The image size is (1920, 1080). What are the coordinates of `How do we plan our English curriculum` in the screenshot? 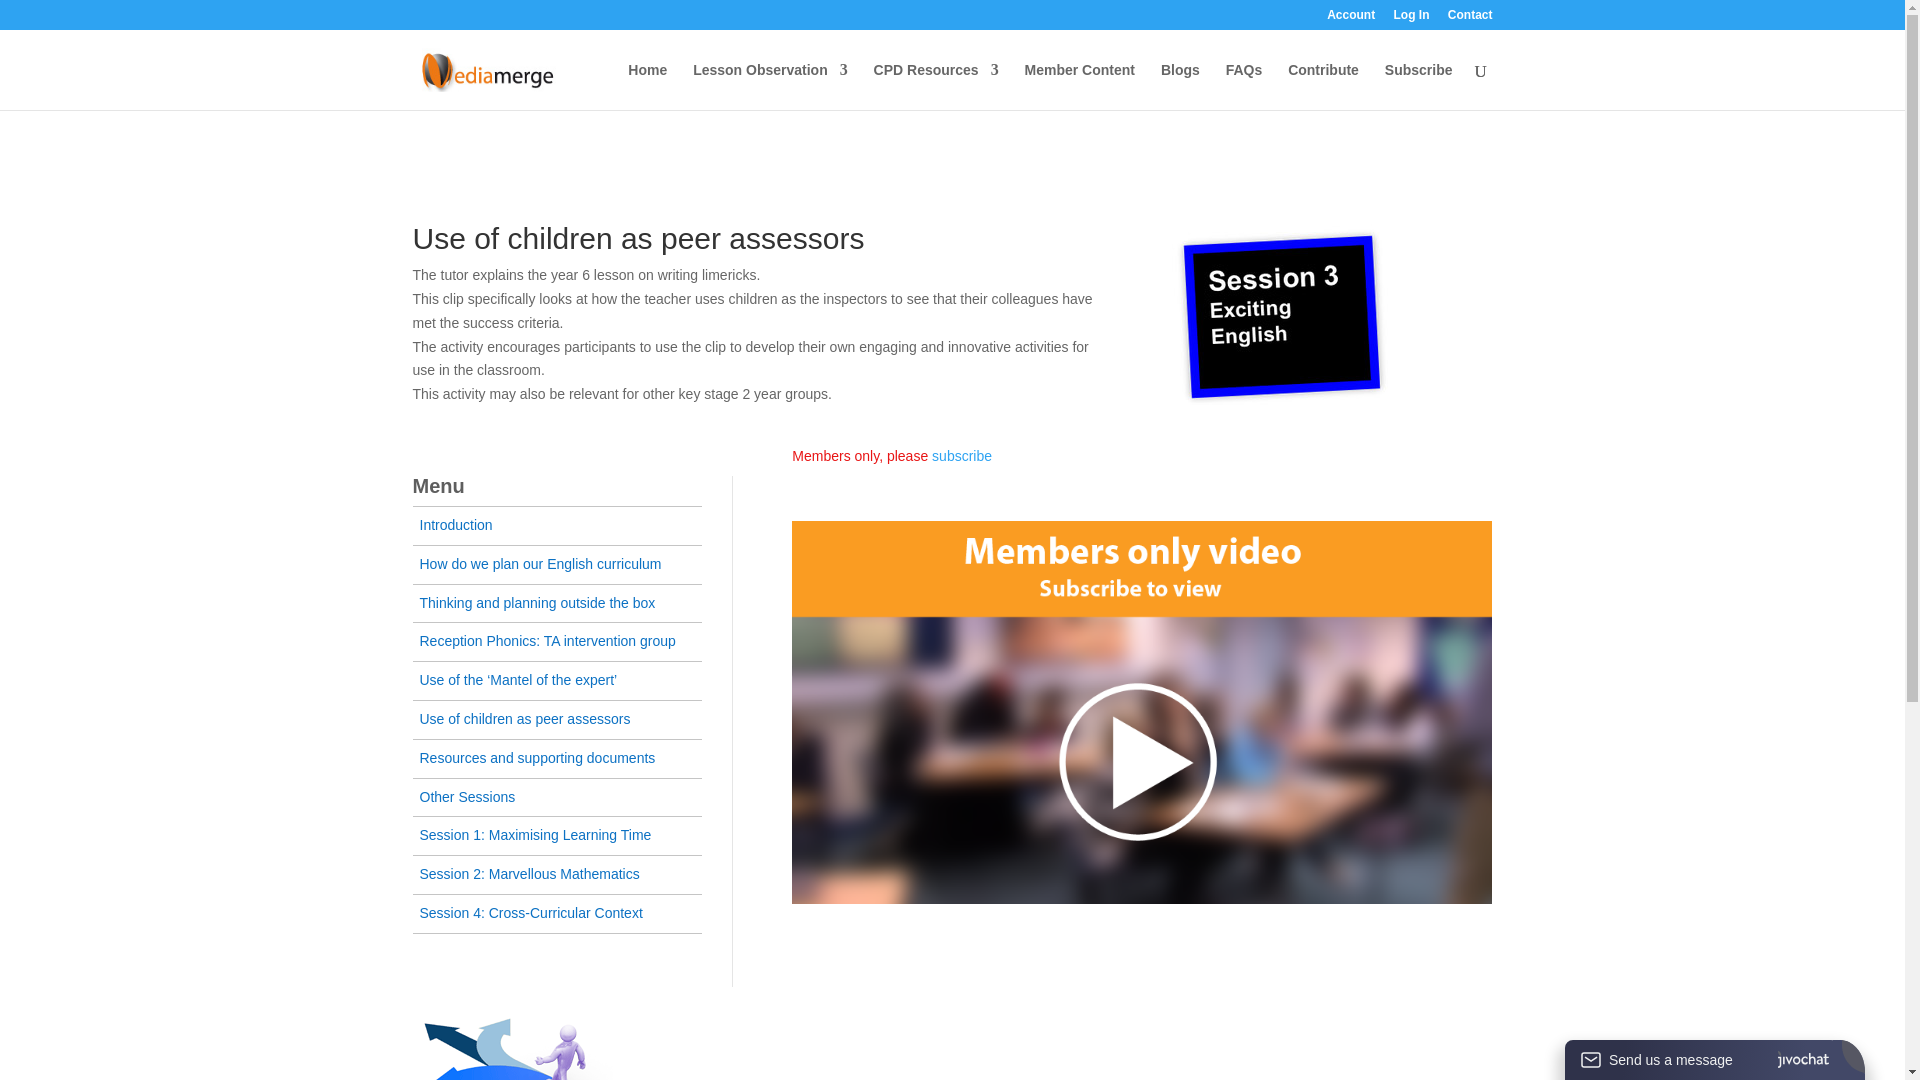 It's located at (541, 564).